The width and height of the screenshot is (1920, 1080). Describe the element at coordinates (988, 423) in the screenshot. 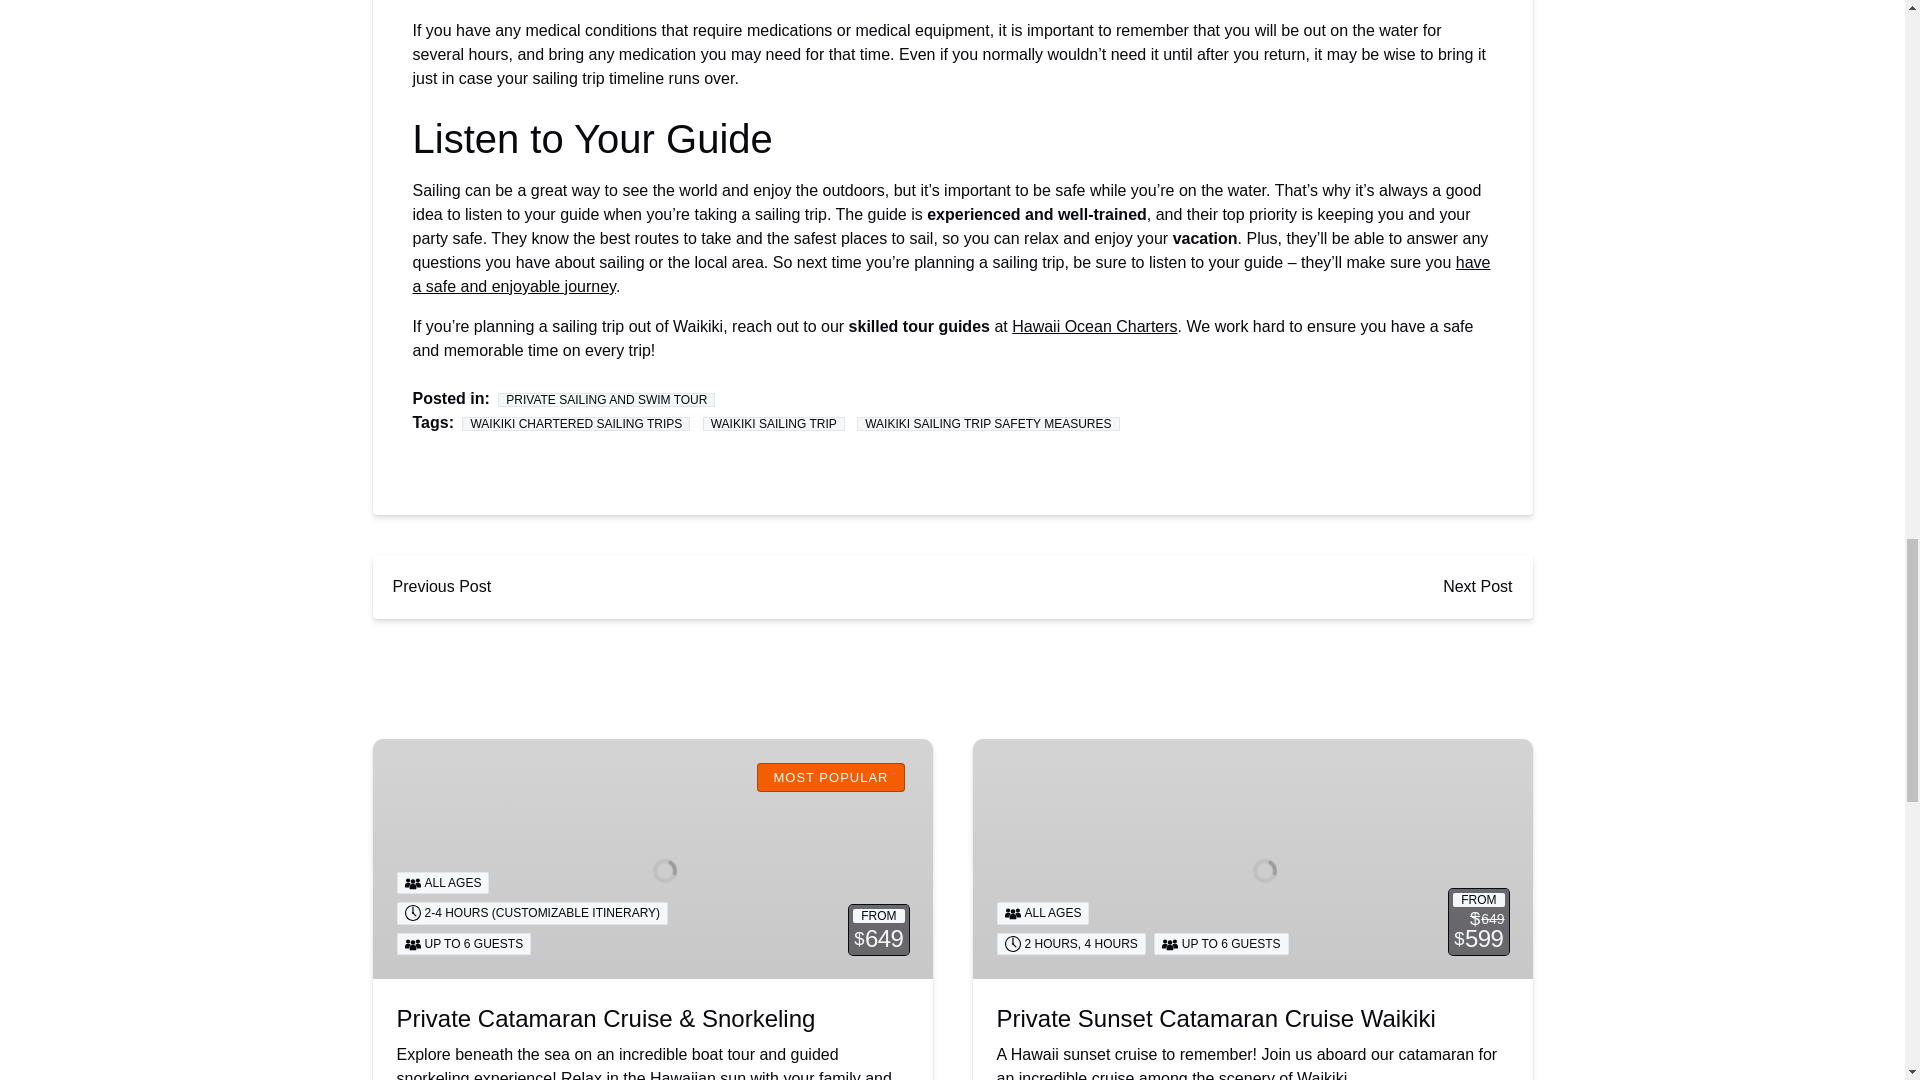

I see `WAIKIKI SAILING TRIP SAFETY MEASURES` at that location.